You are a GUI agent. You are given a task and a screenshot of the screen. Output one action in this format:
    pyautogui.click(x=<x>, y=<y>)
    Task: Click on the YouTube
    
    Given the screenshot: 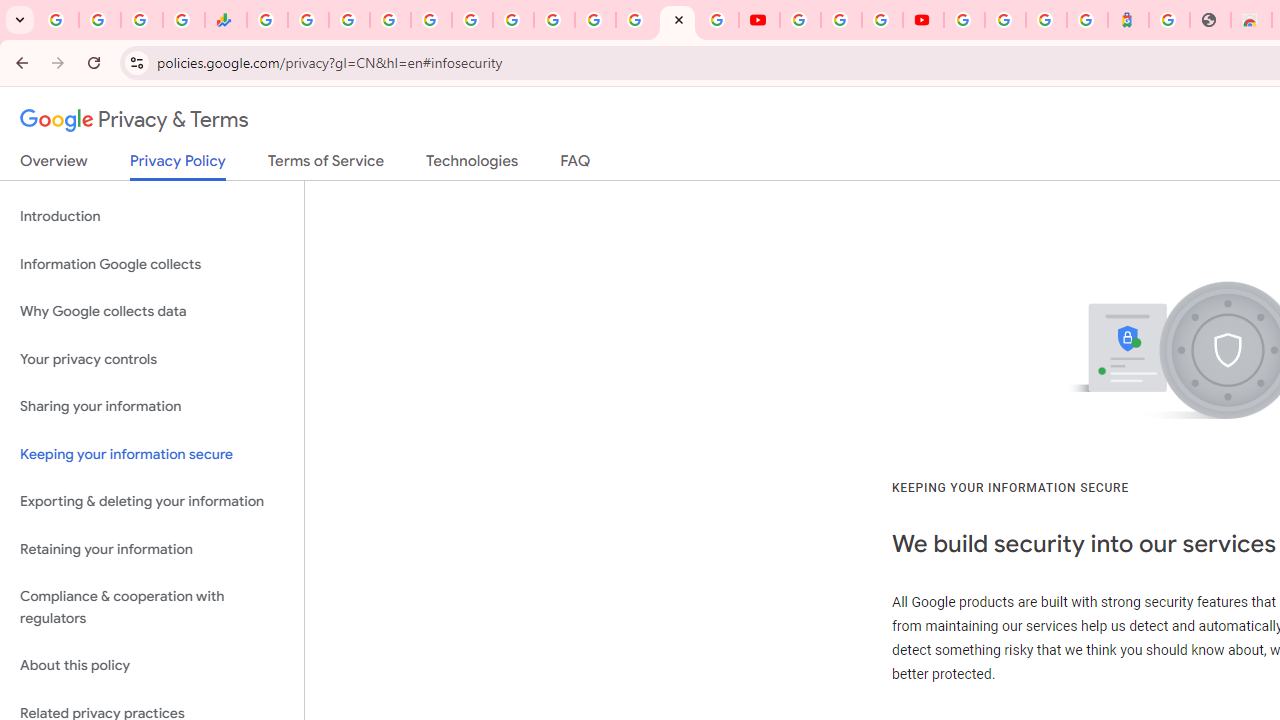 What is the action you would take?
    pyautogui.click(x=800, y=20)
    